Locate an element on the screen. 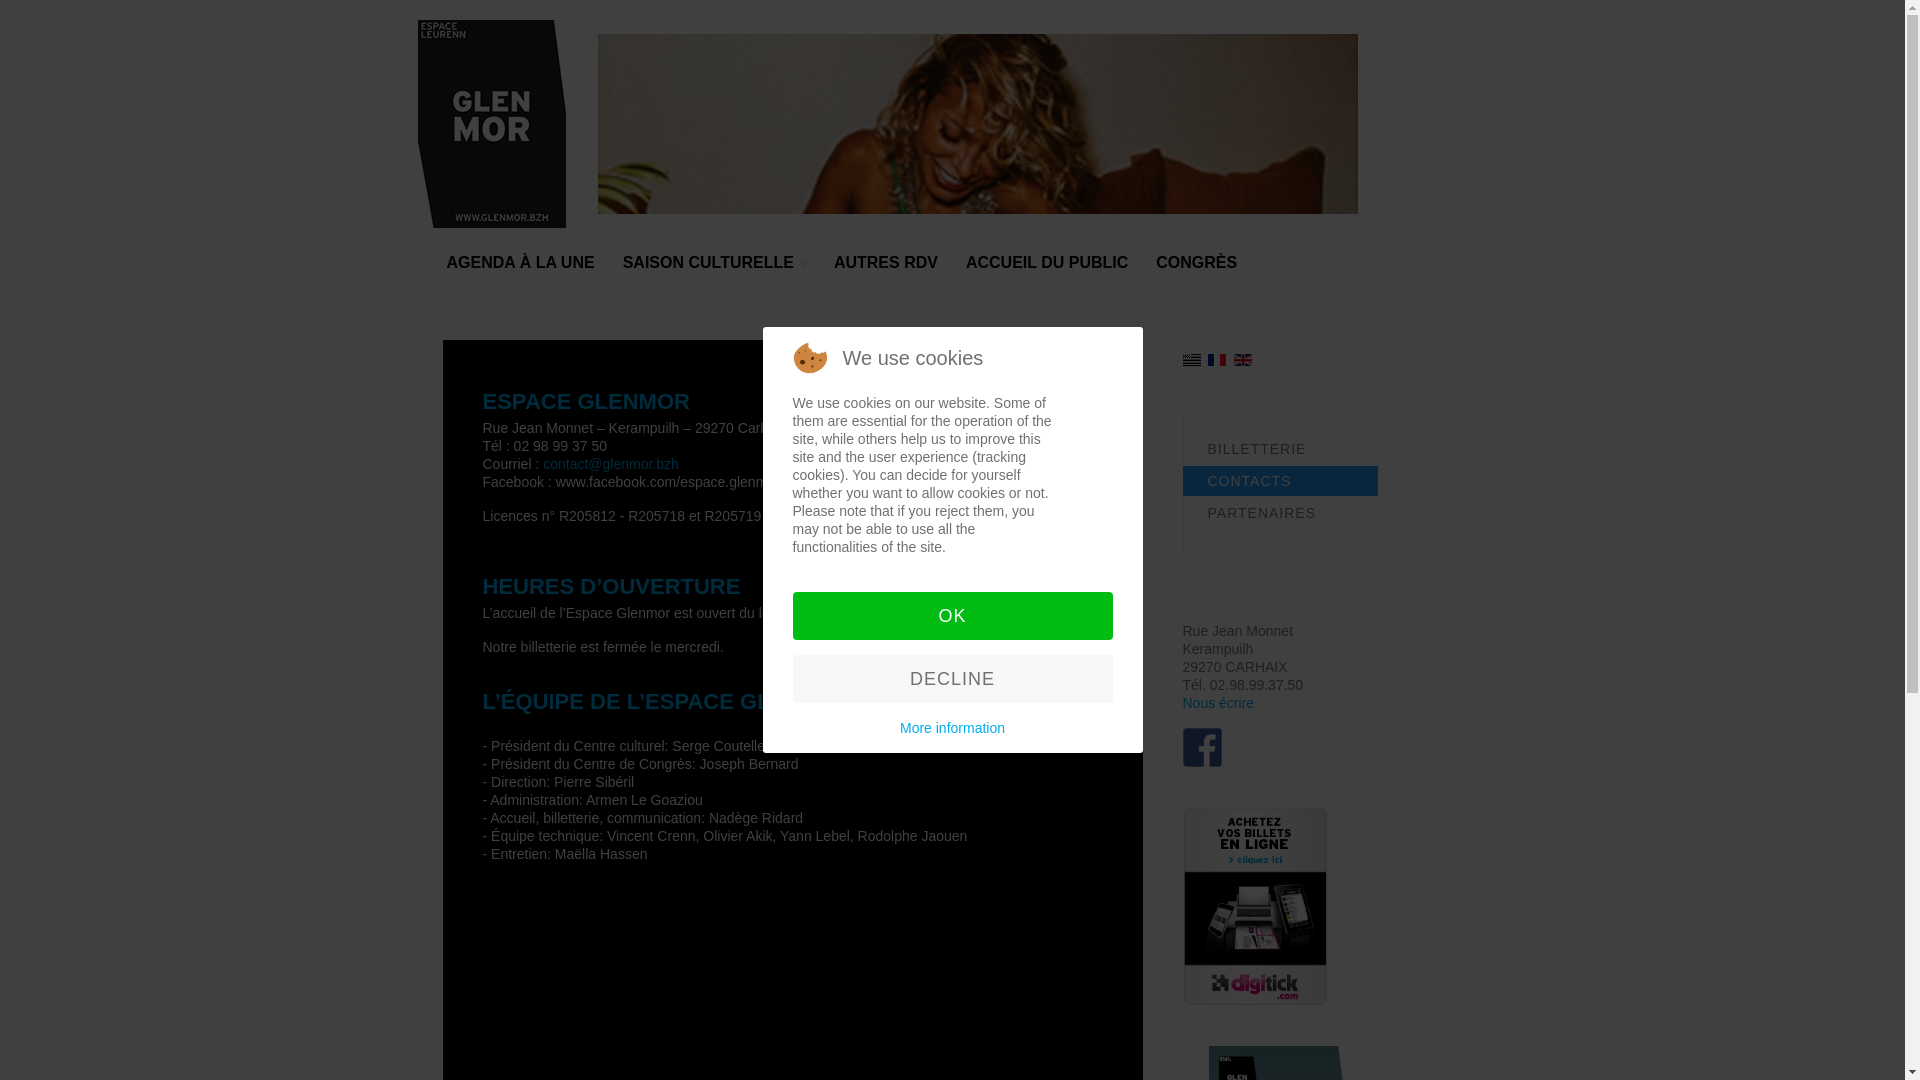 Image resolution: width=1920 pixels, height=1080 pixels. BILLETTERIE is located at coordinates (1280, 449).